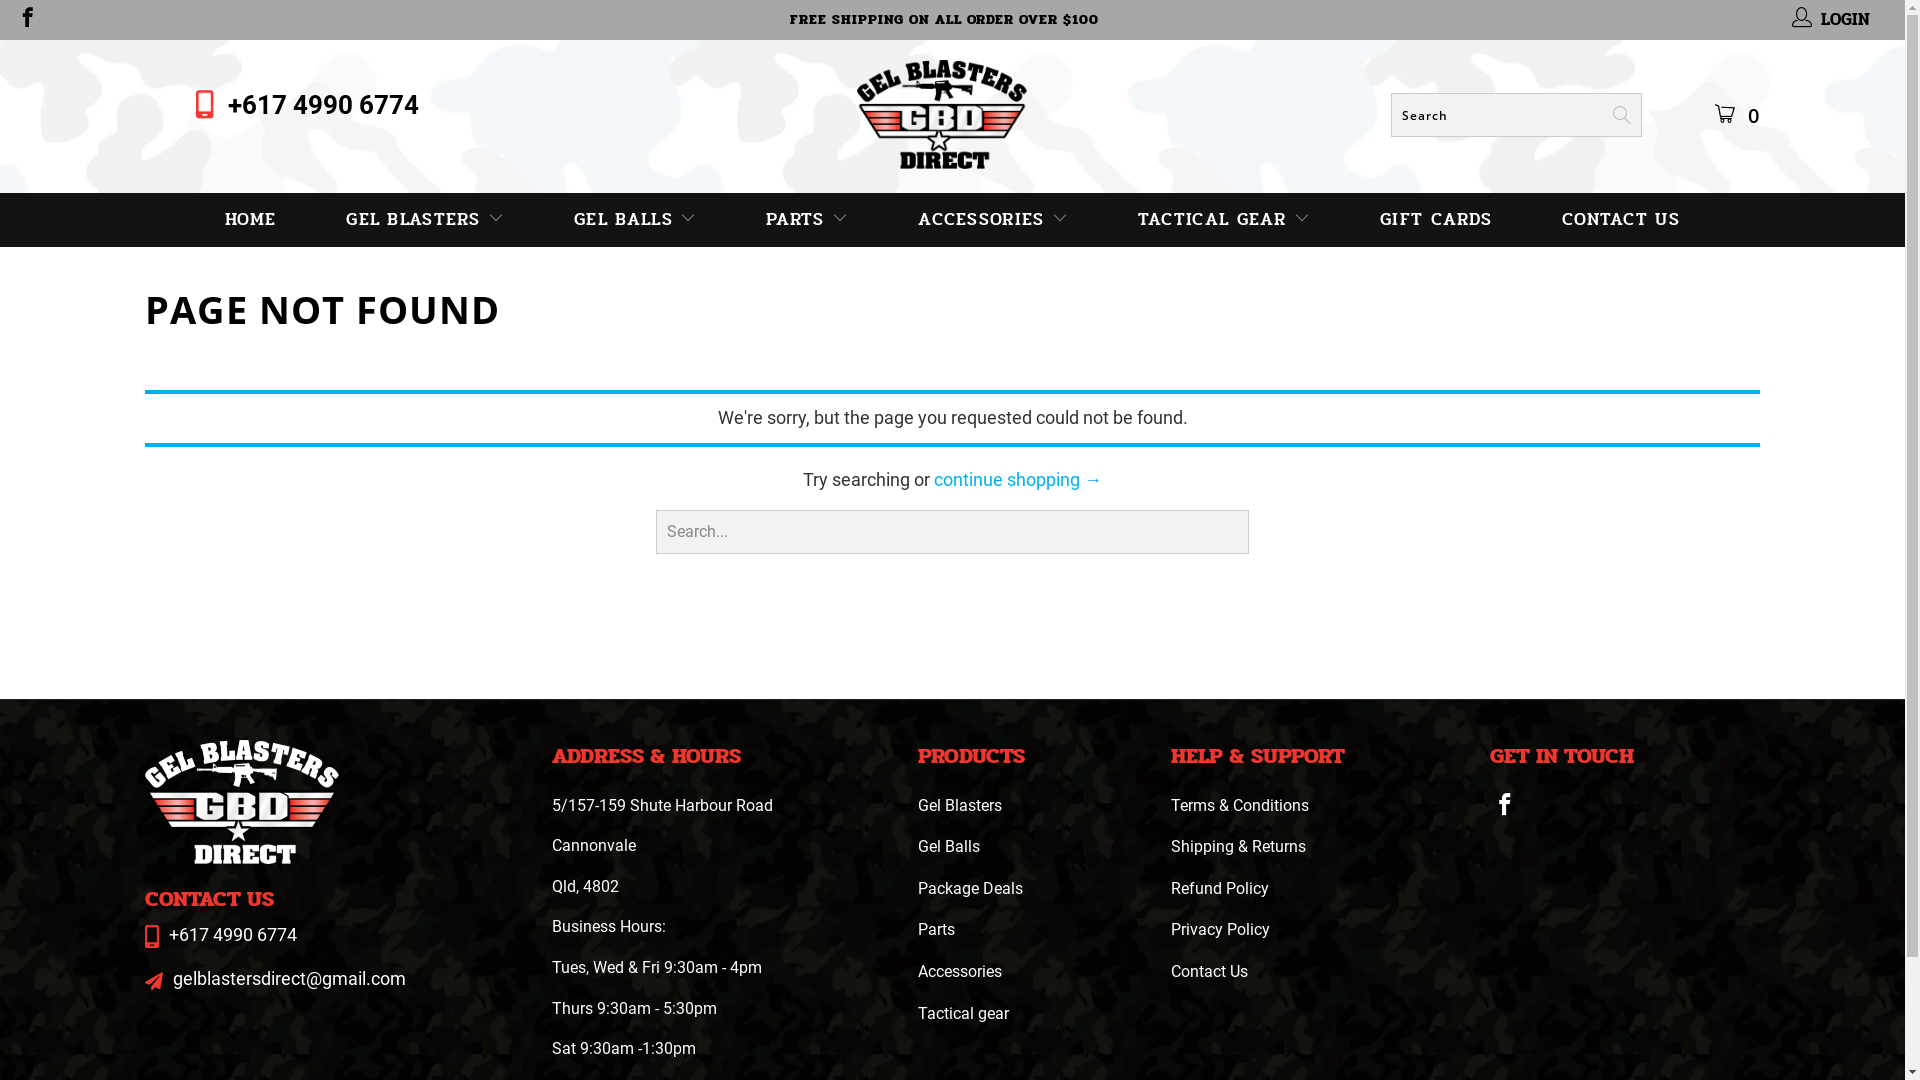  What do you see at coordinates (1621, 220) in the screenshot?
I see `CONTACT US` at bounding box center [1621, 220].